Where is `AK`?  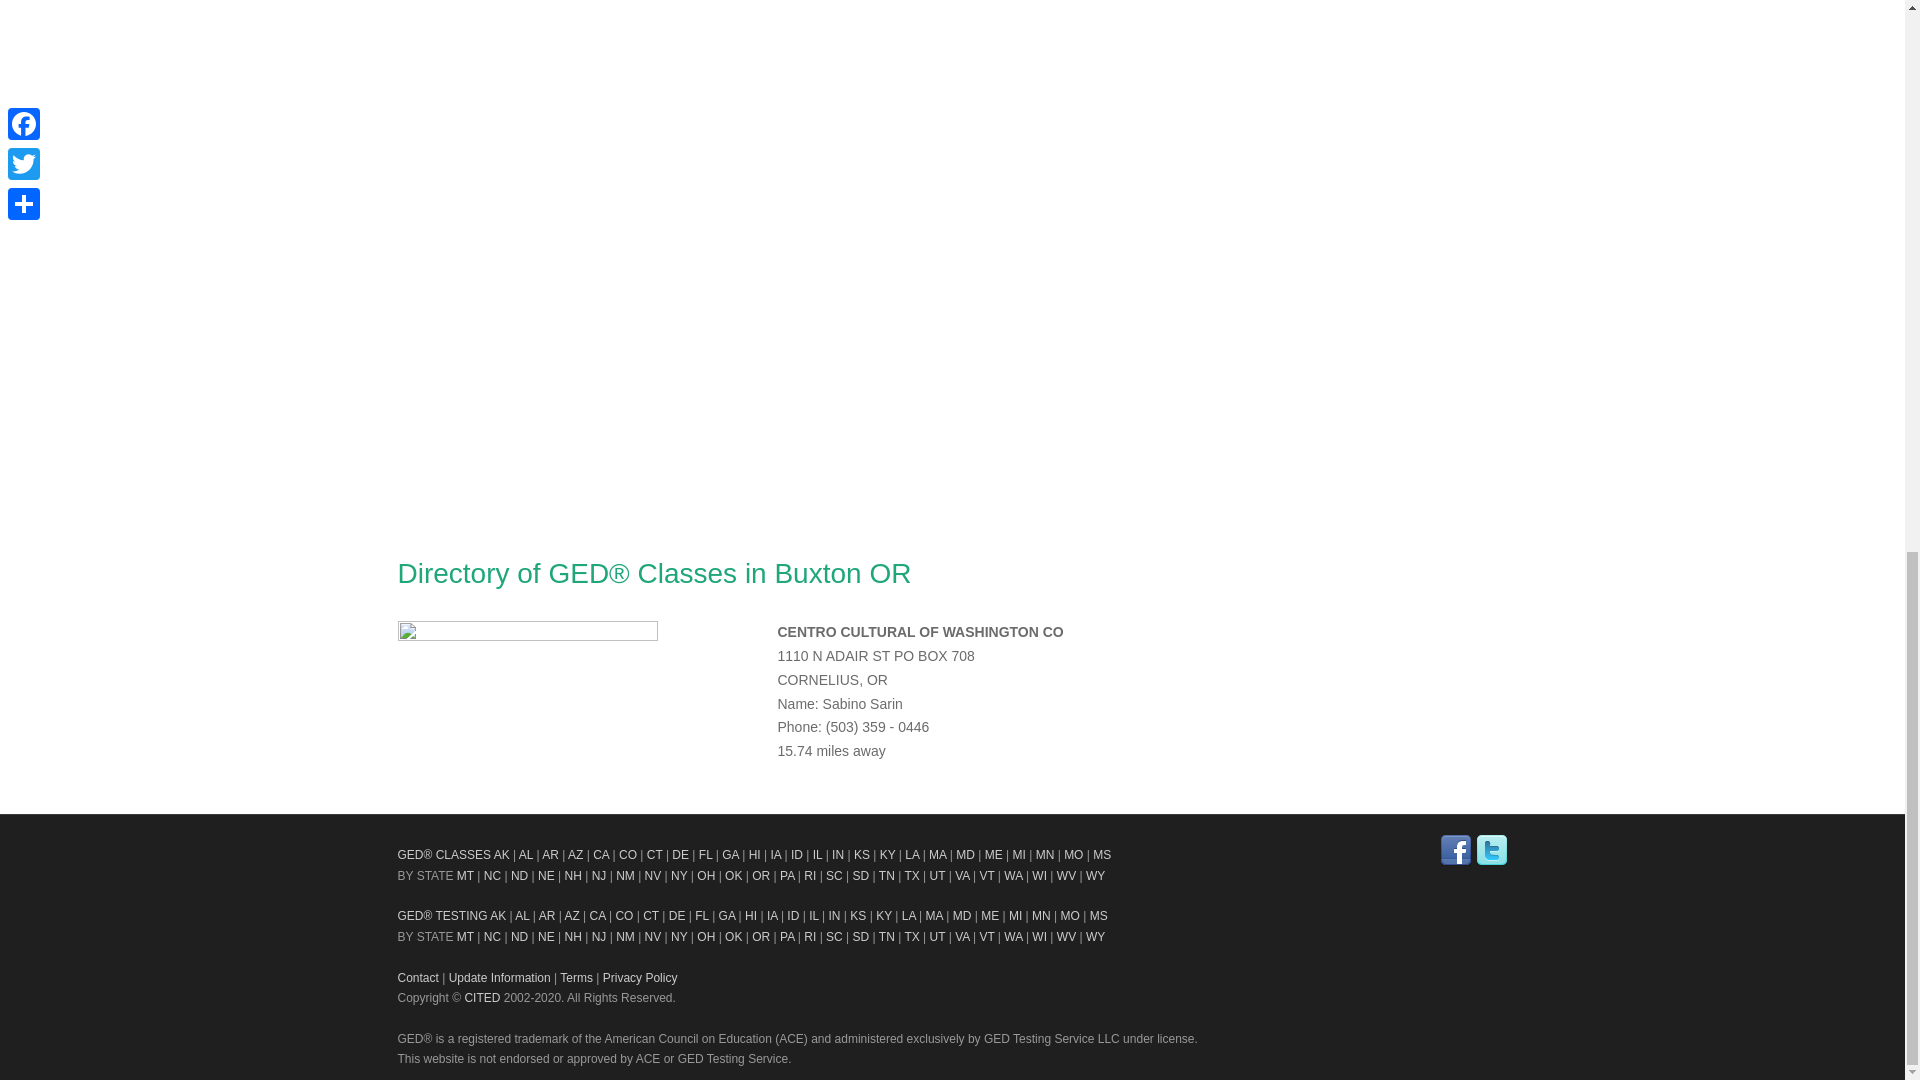
AK is located at coordinates (502, 854).